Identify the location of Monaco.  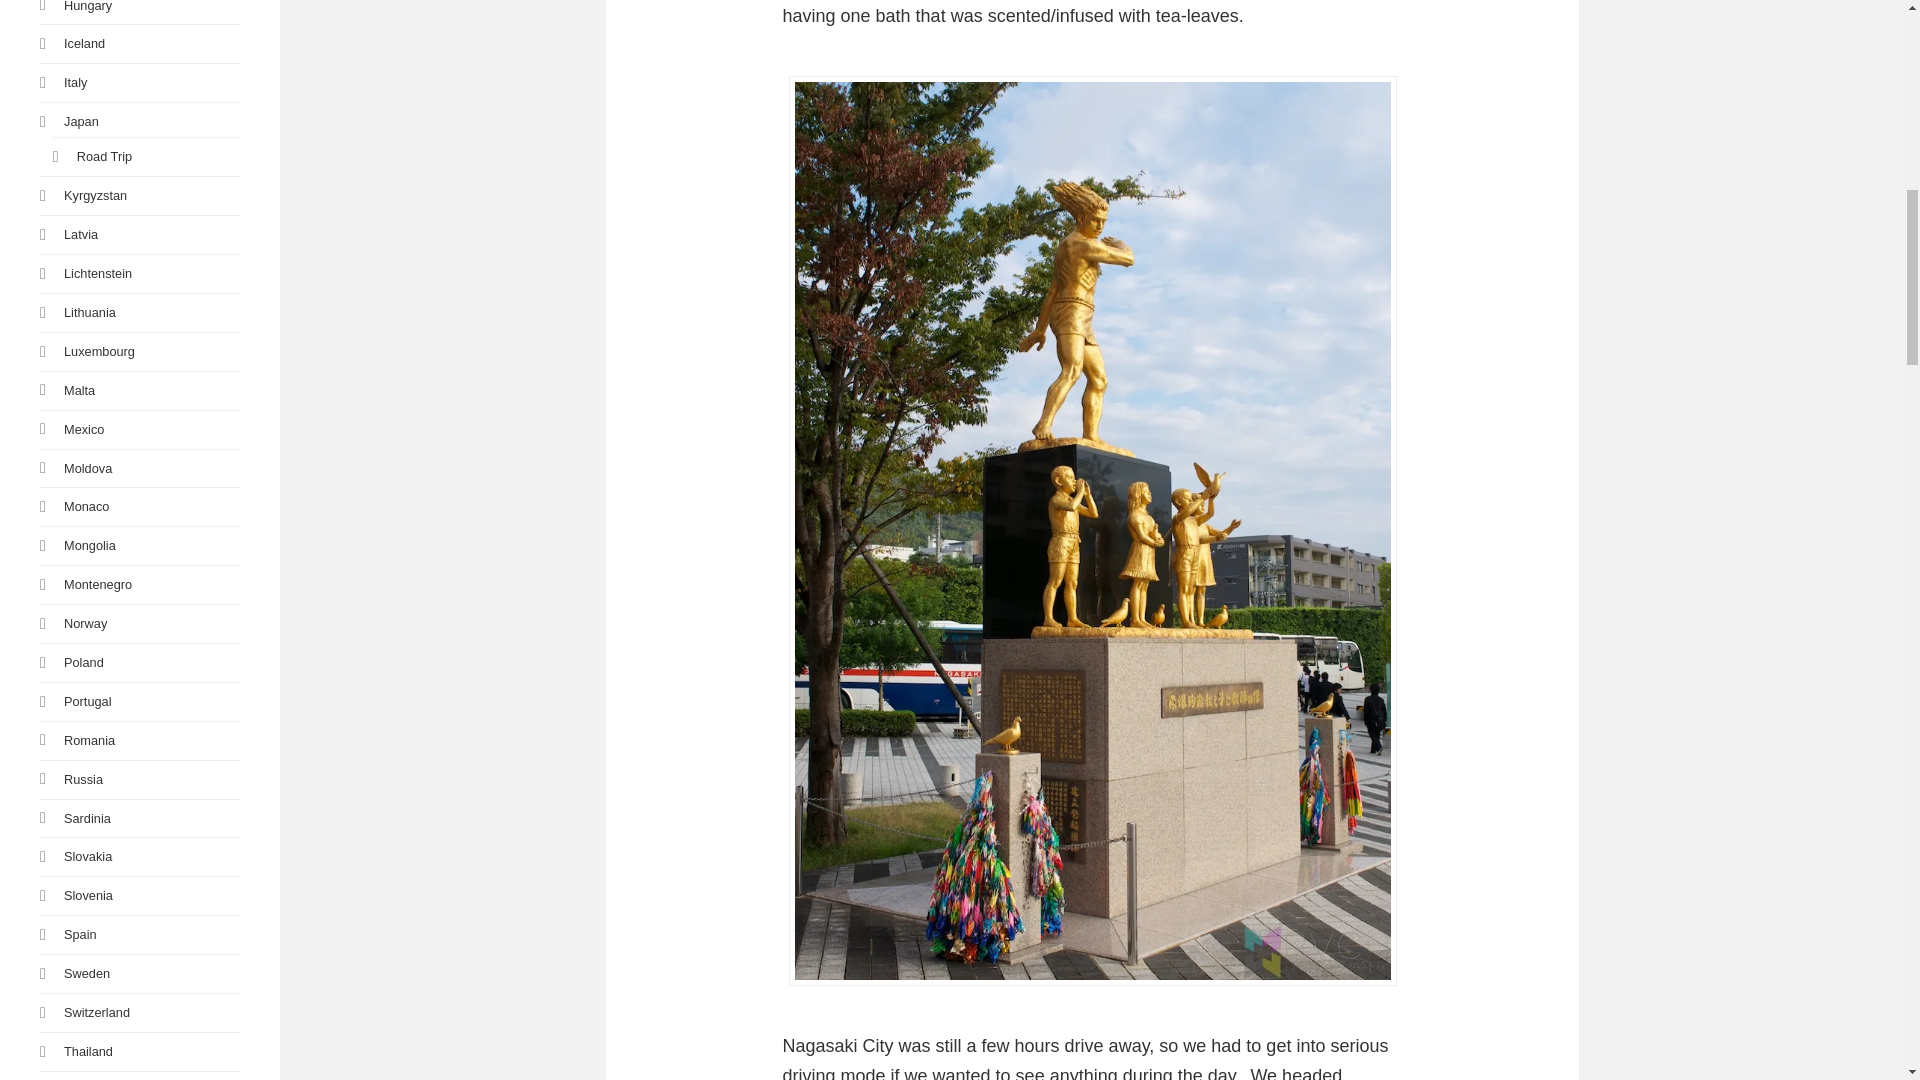
(86, 506).